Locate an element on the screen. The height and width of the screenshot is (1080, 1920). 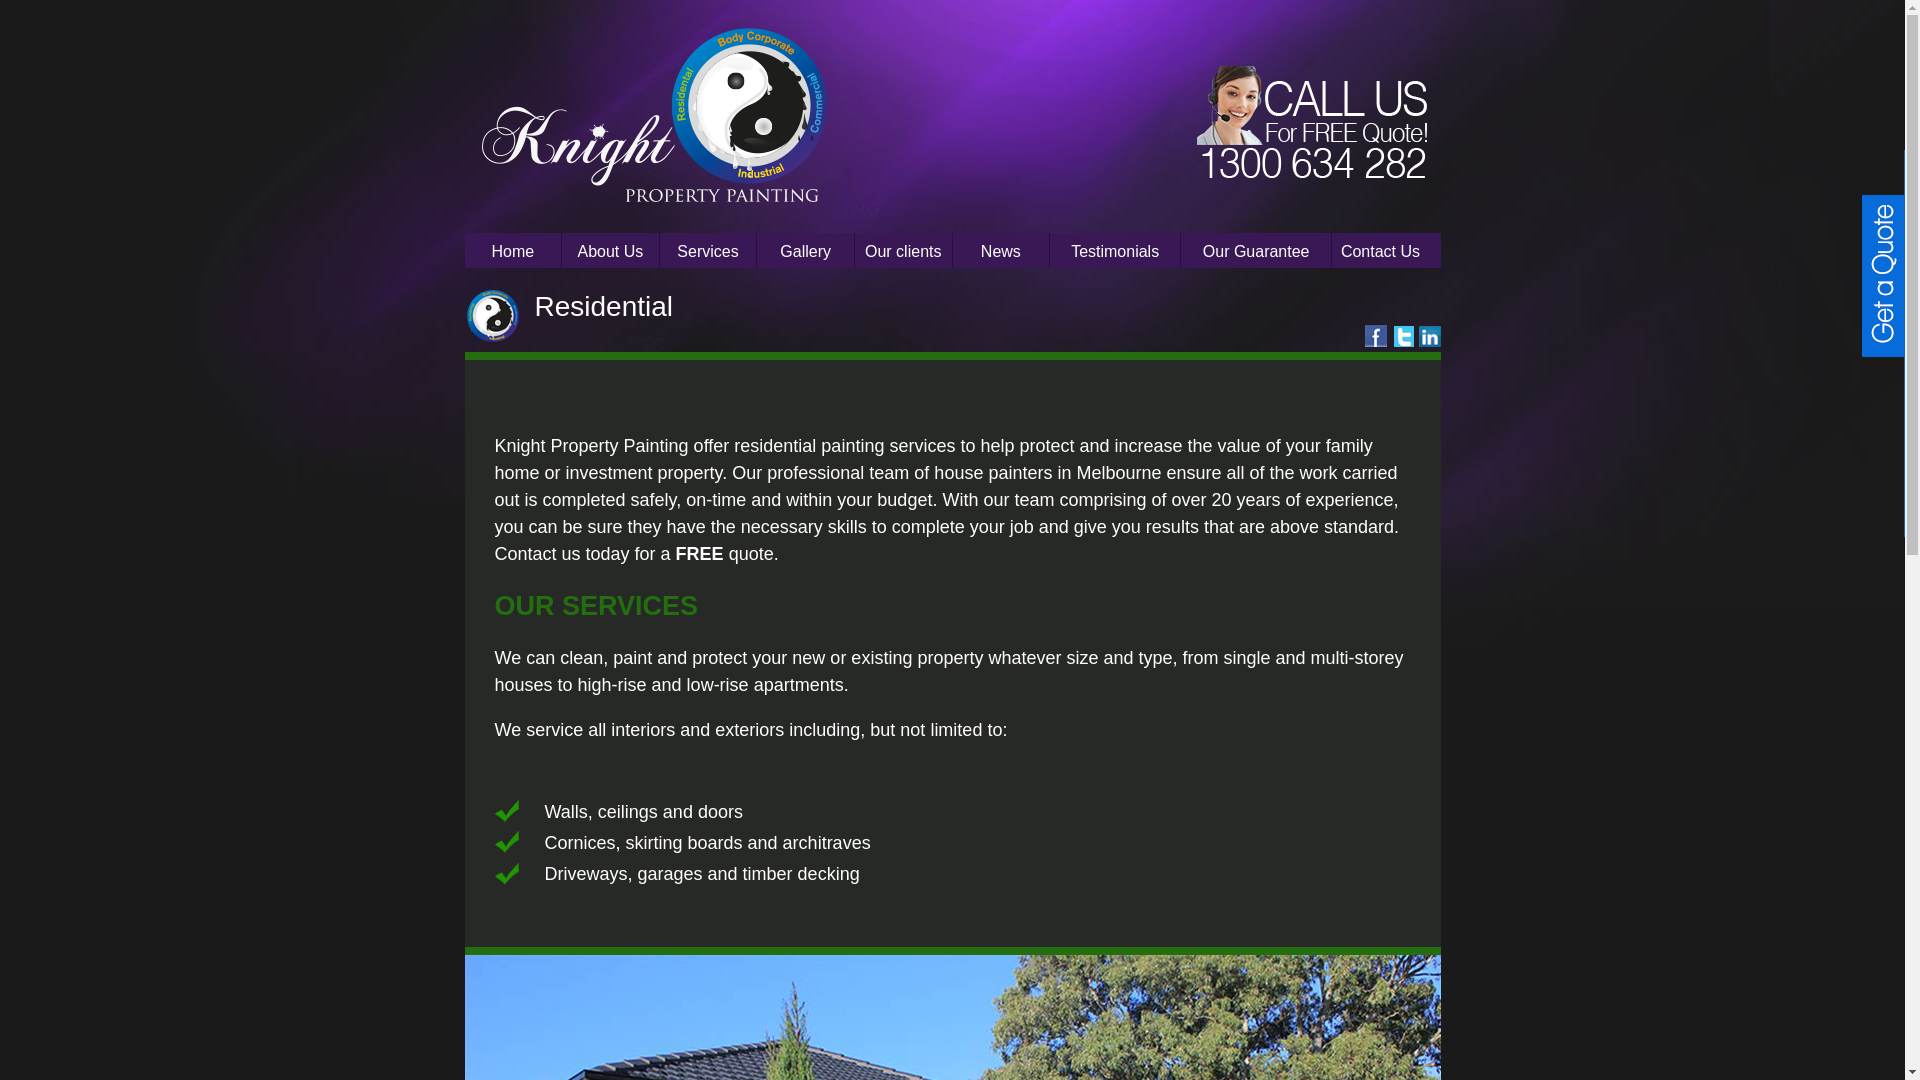
Gallery is located at coordinates (806, 252).